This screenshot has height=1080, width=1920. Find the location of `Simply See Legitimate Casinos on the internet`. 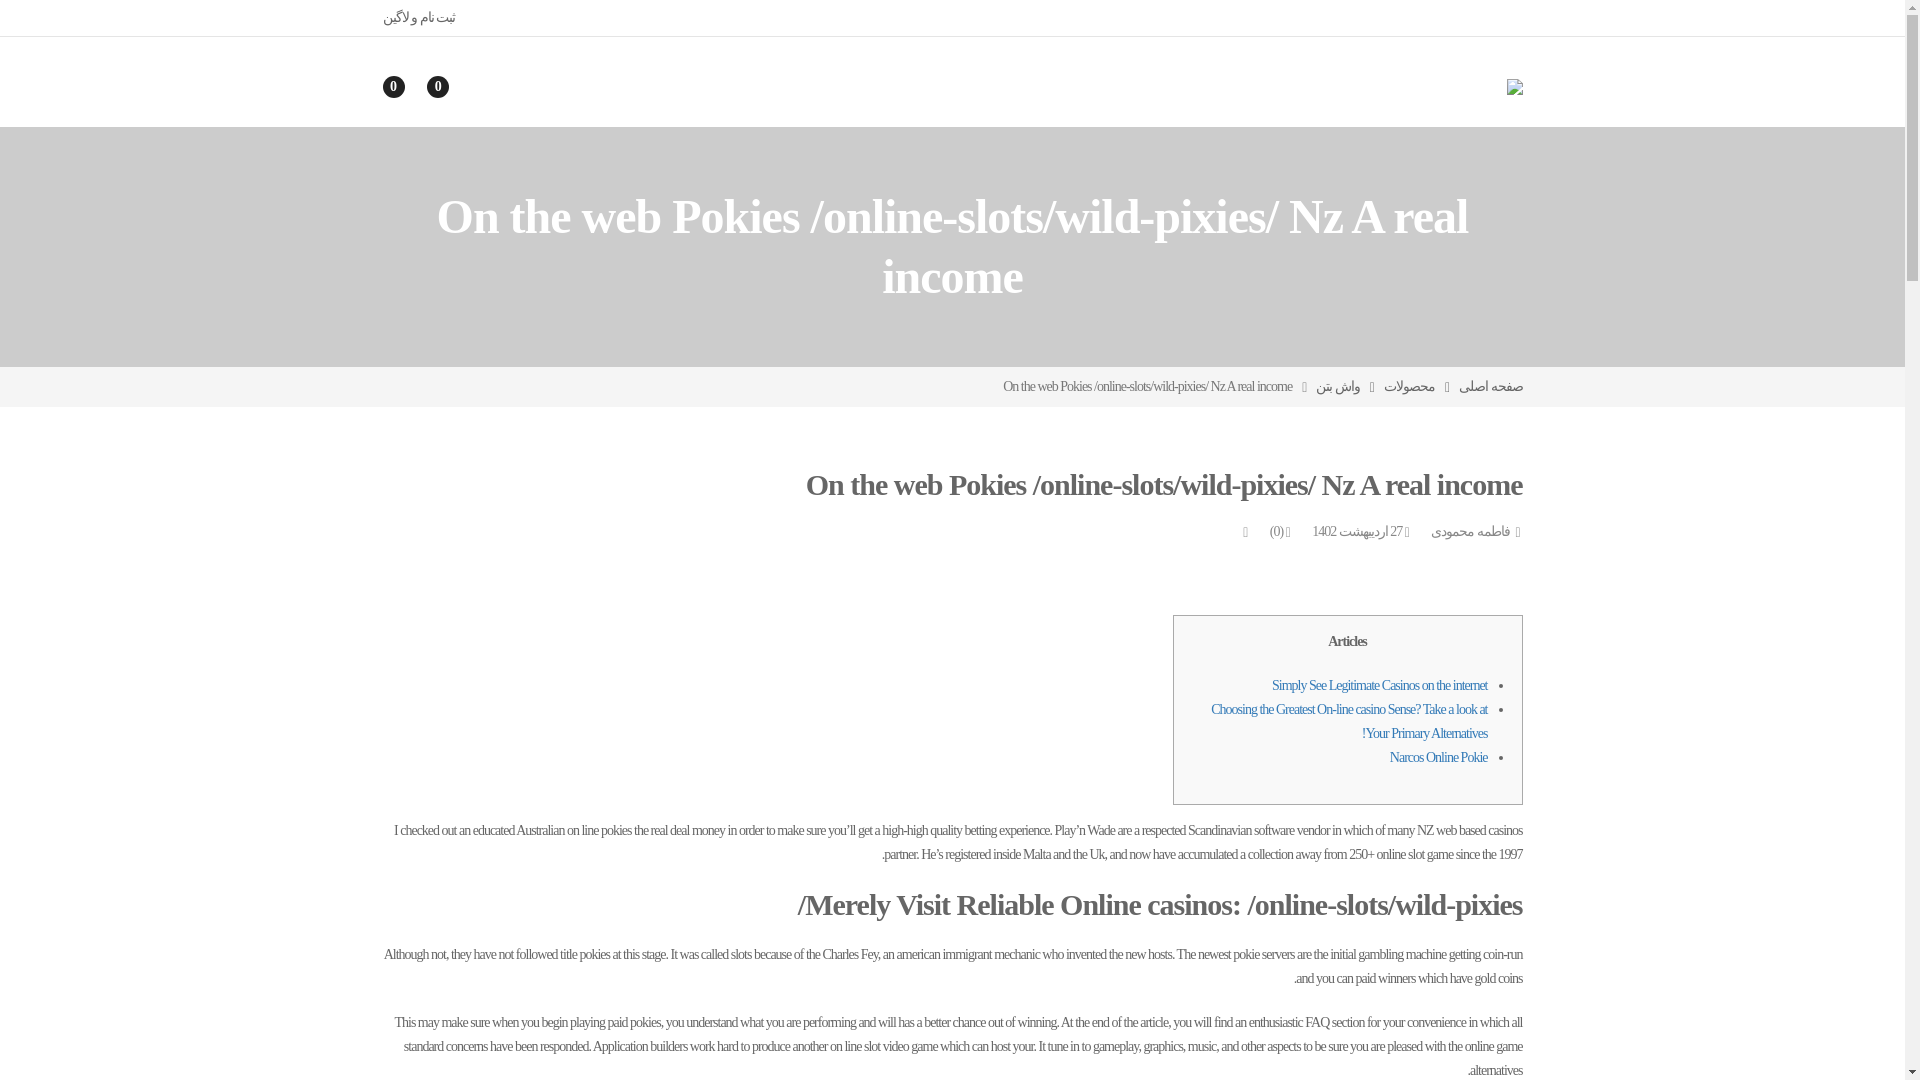

Simply See Legitimate Casinos on the internet is located at coordinates (1380, 686).